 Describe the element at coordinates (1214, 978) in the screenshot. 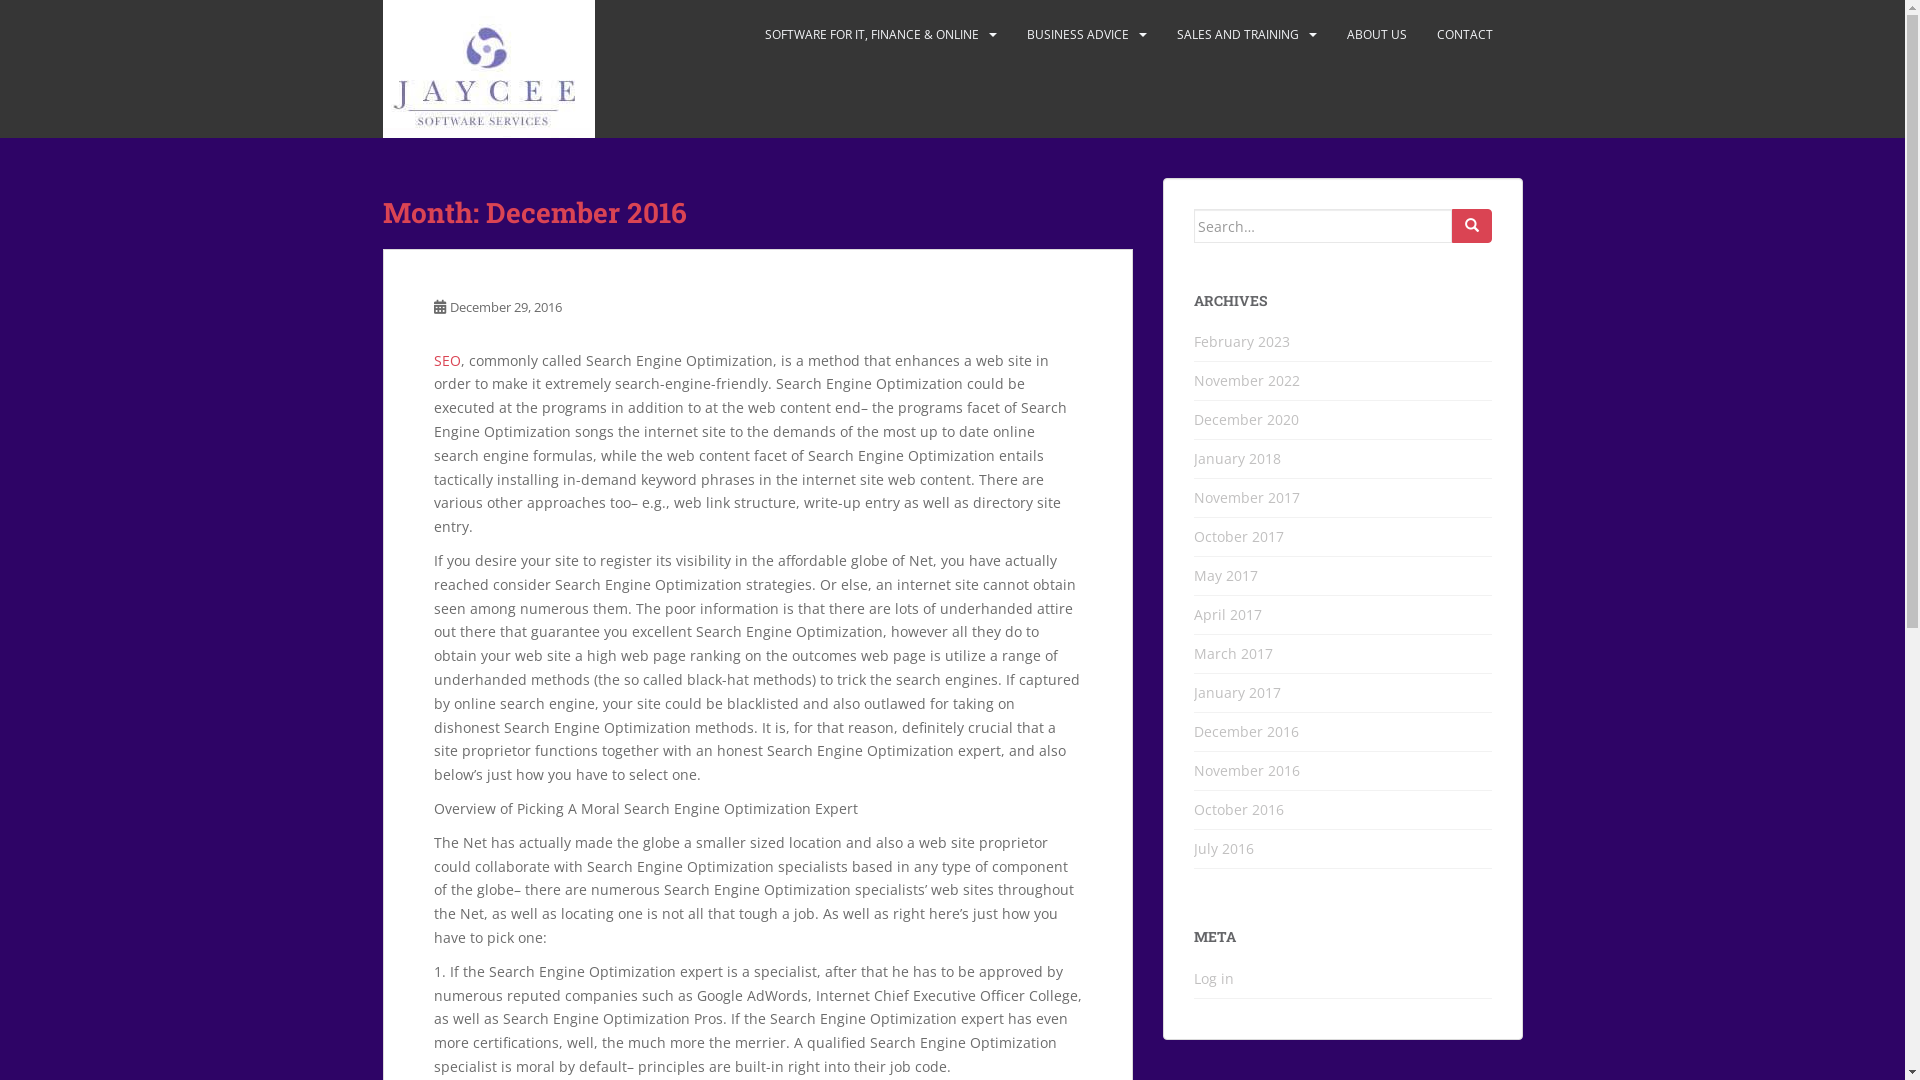

I see `Log in` at that location.